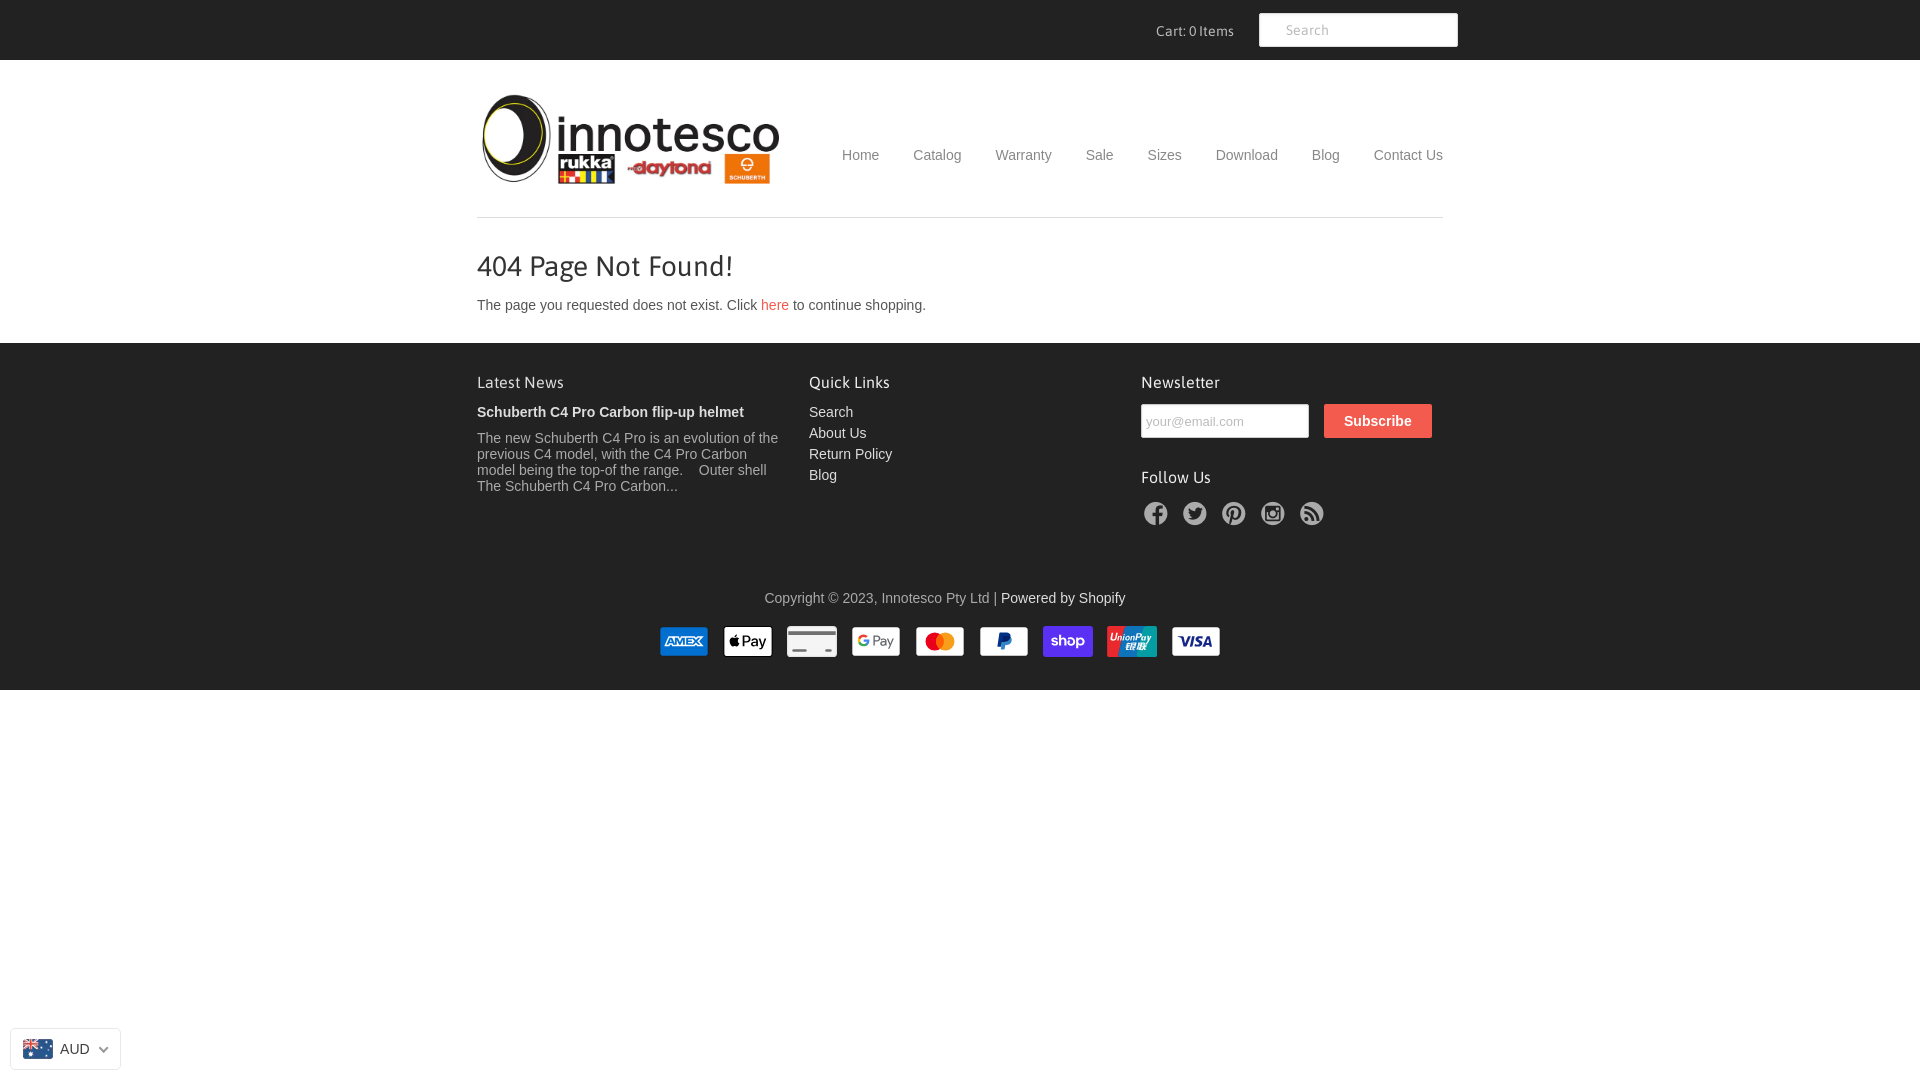 This screenshot has width=1920, height=1080. Describe the element at coordinates (850, 454) in the screenshot. I see `Return Policy` at that location.